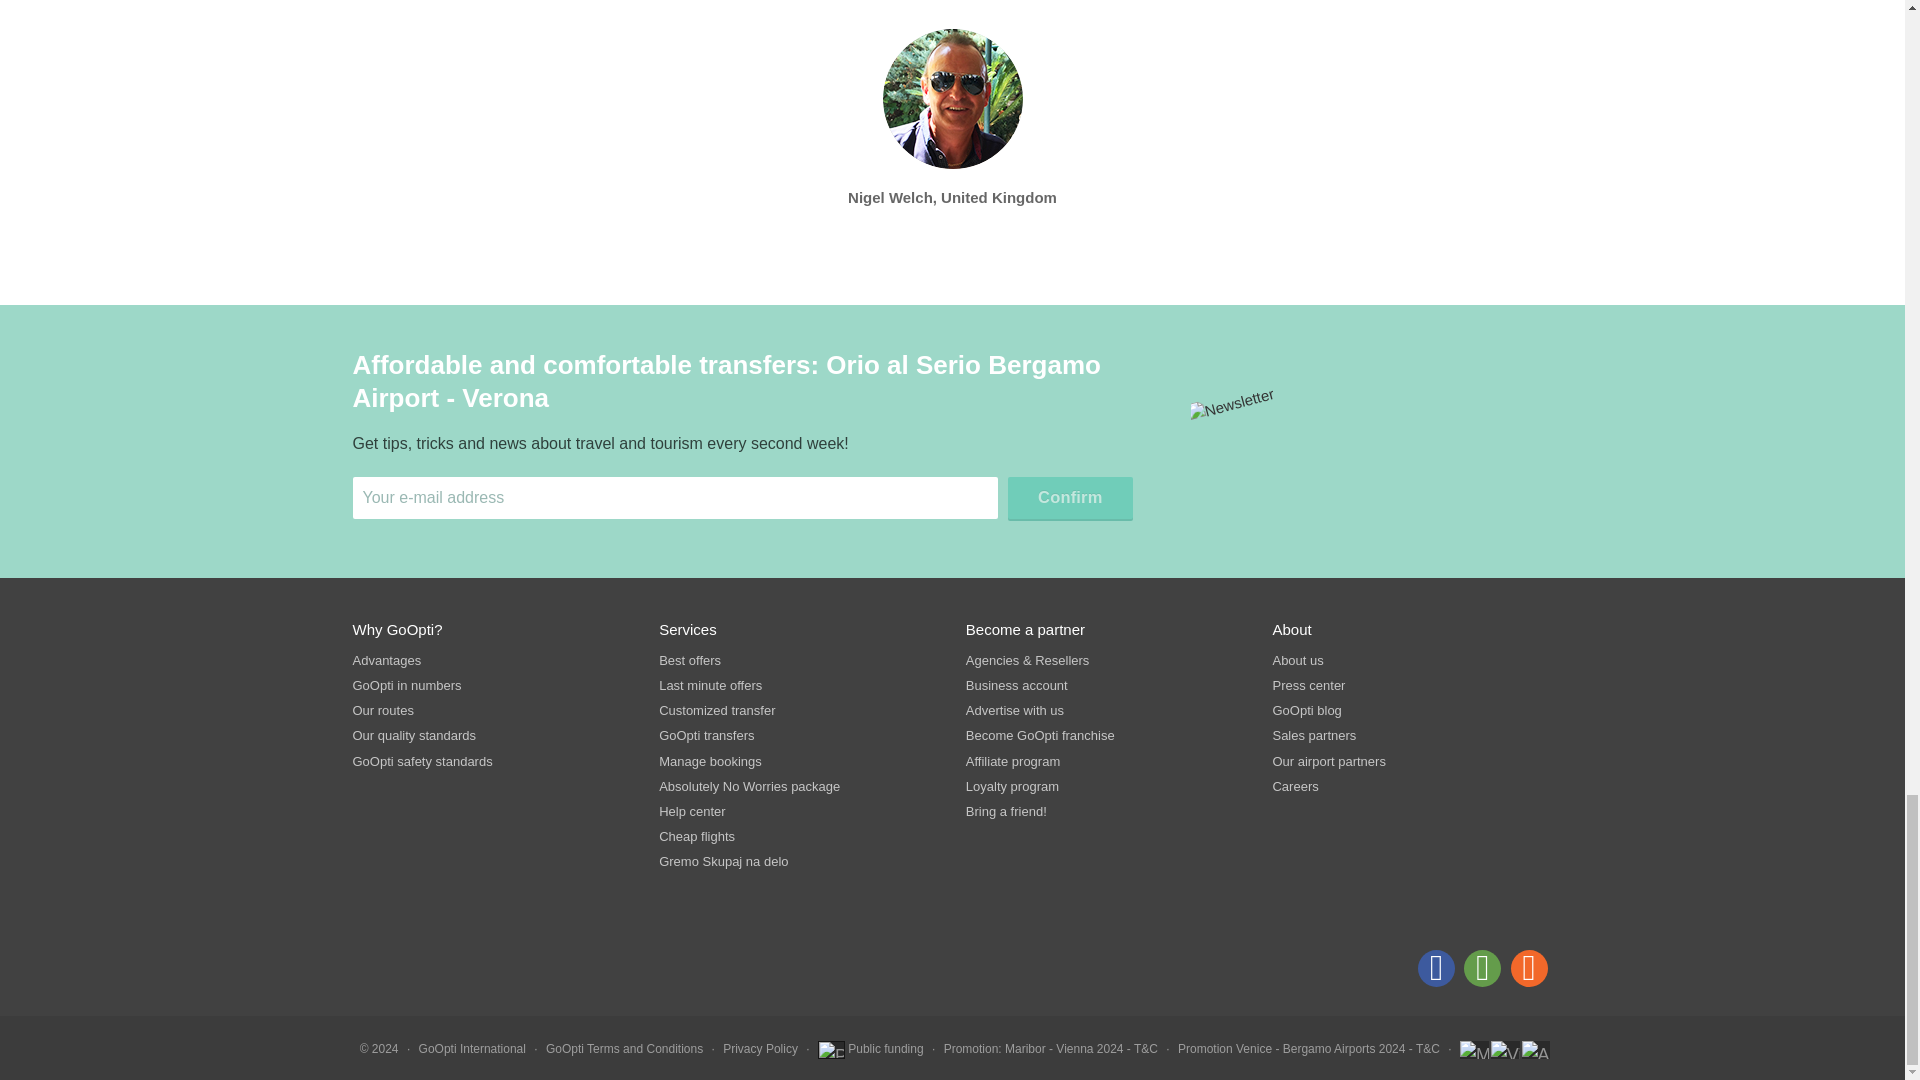 The image size is (1920, 1080). I want to click on Instagram, so click(1528, 968).